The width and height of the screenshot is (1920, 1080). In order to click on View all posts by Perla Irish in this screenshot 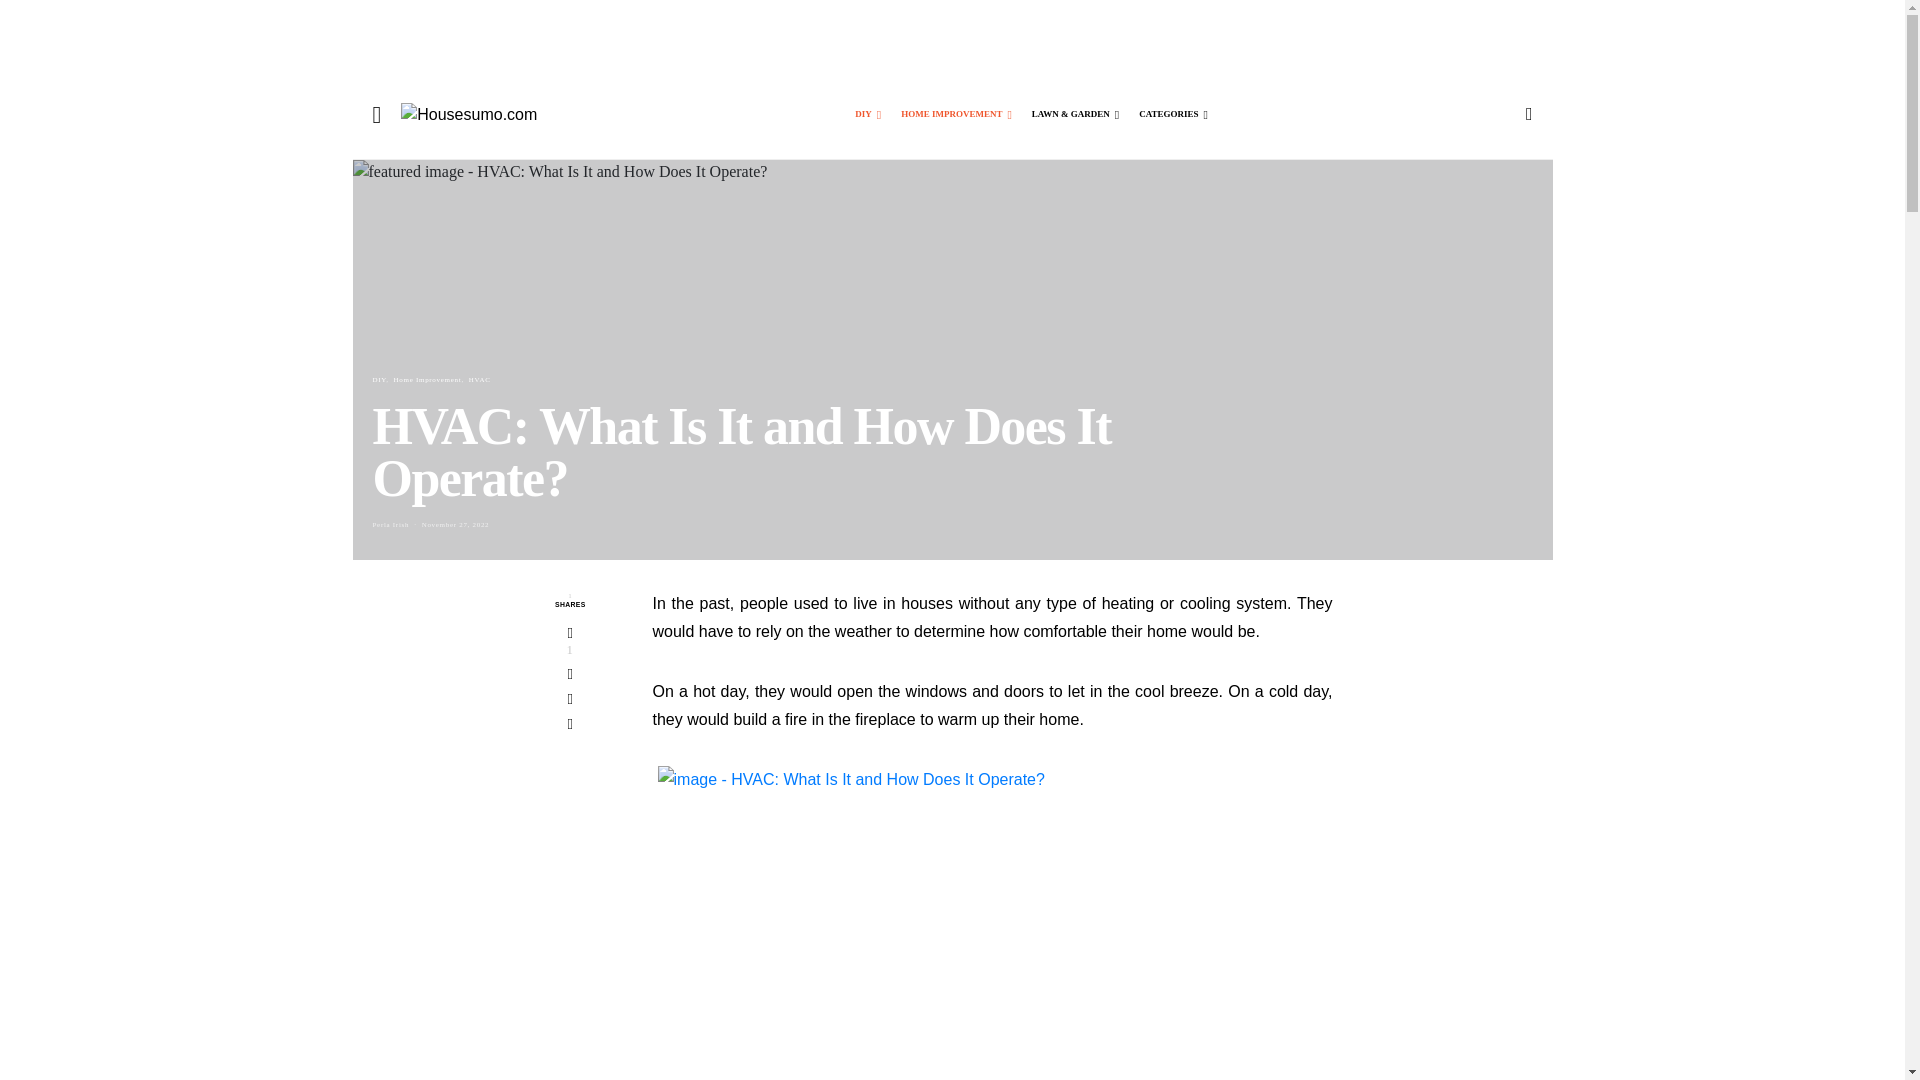, I will do `click(390, 524)`.